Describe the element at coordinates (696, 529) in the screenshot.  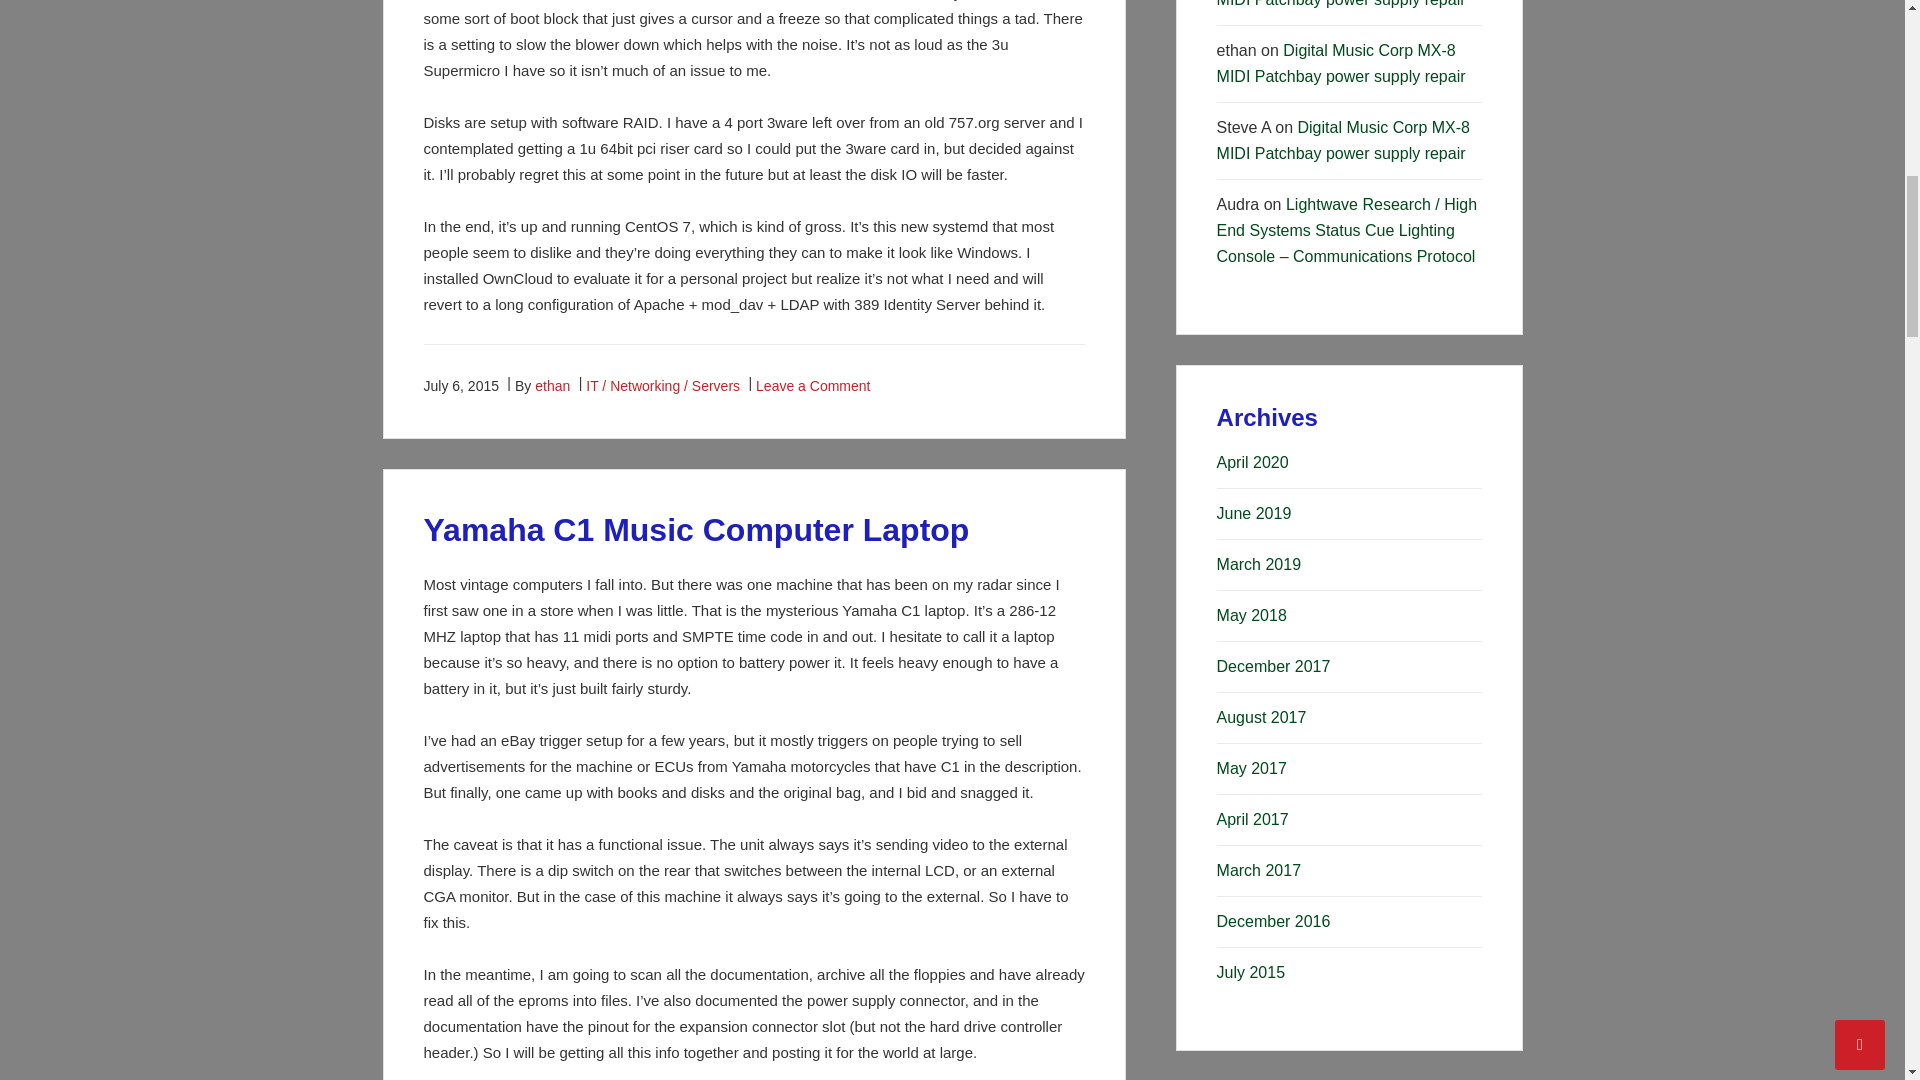
I see `Yamaha C1 Music Computer Laptop` at that location.